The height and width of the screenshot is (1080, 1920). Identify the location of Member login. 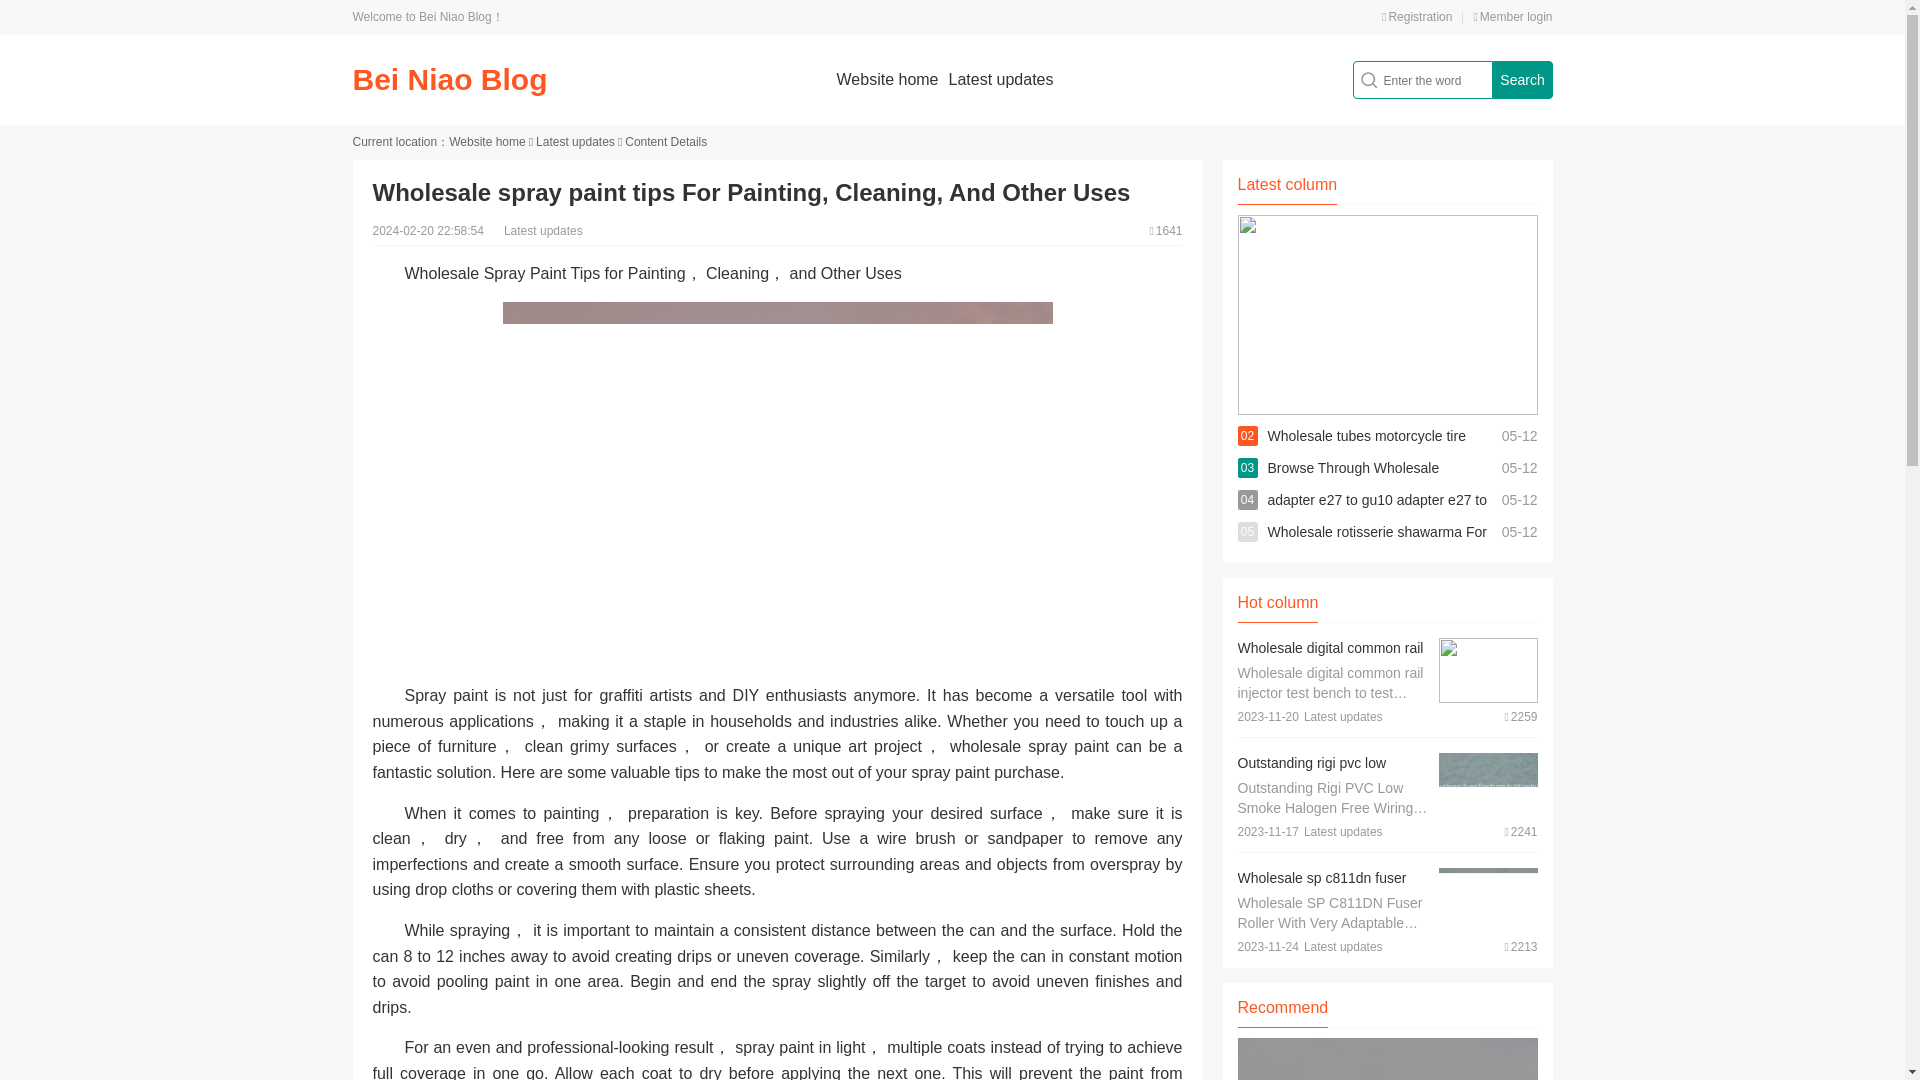
(1512, 16).